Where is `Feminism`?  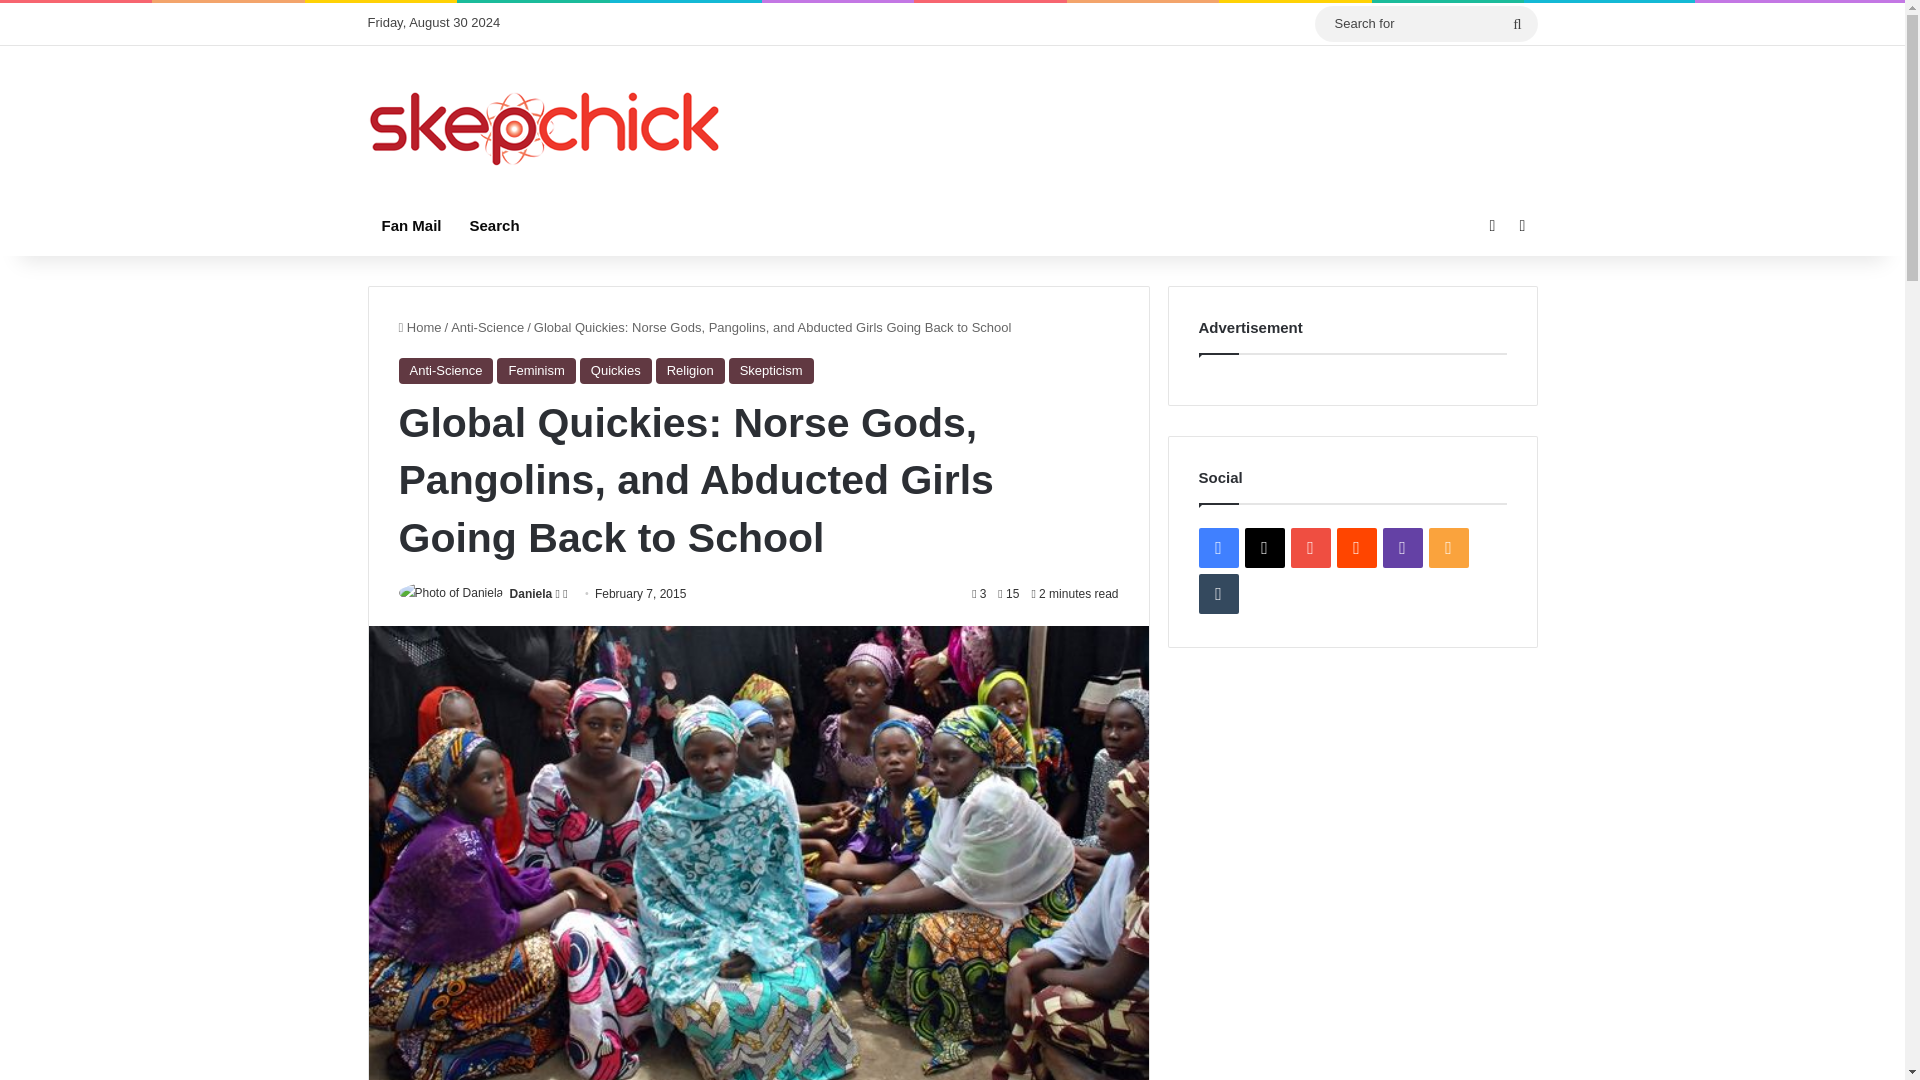
Feminism is located at coordinates (536, 370).